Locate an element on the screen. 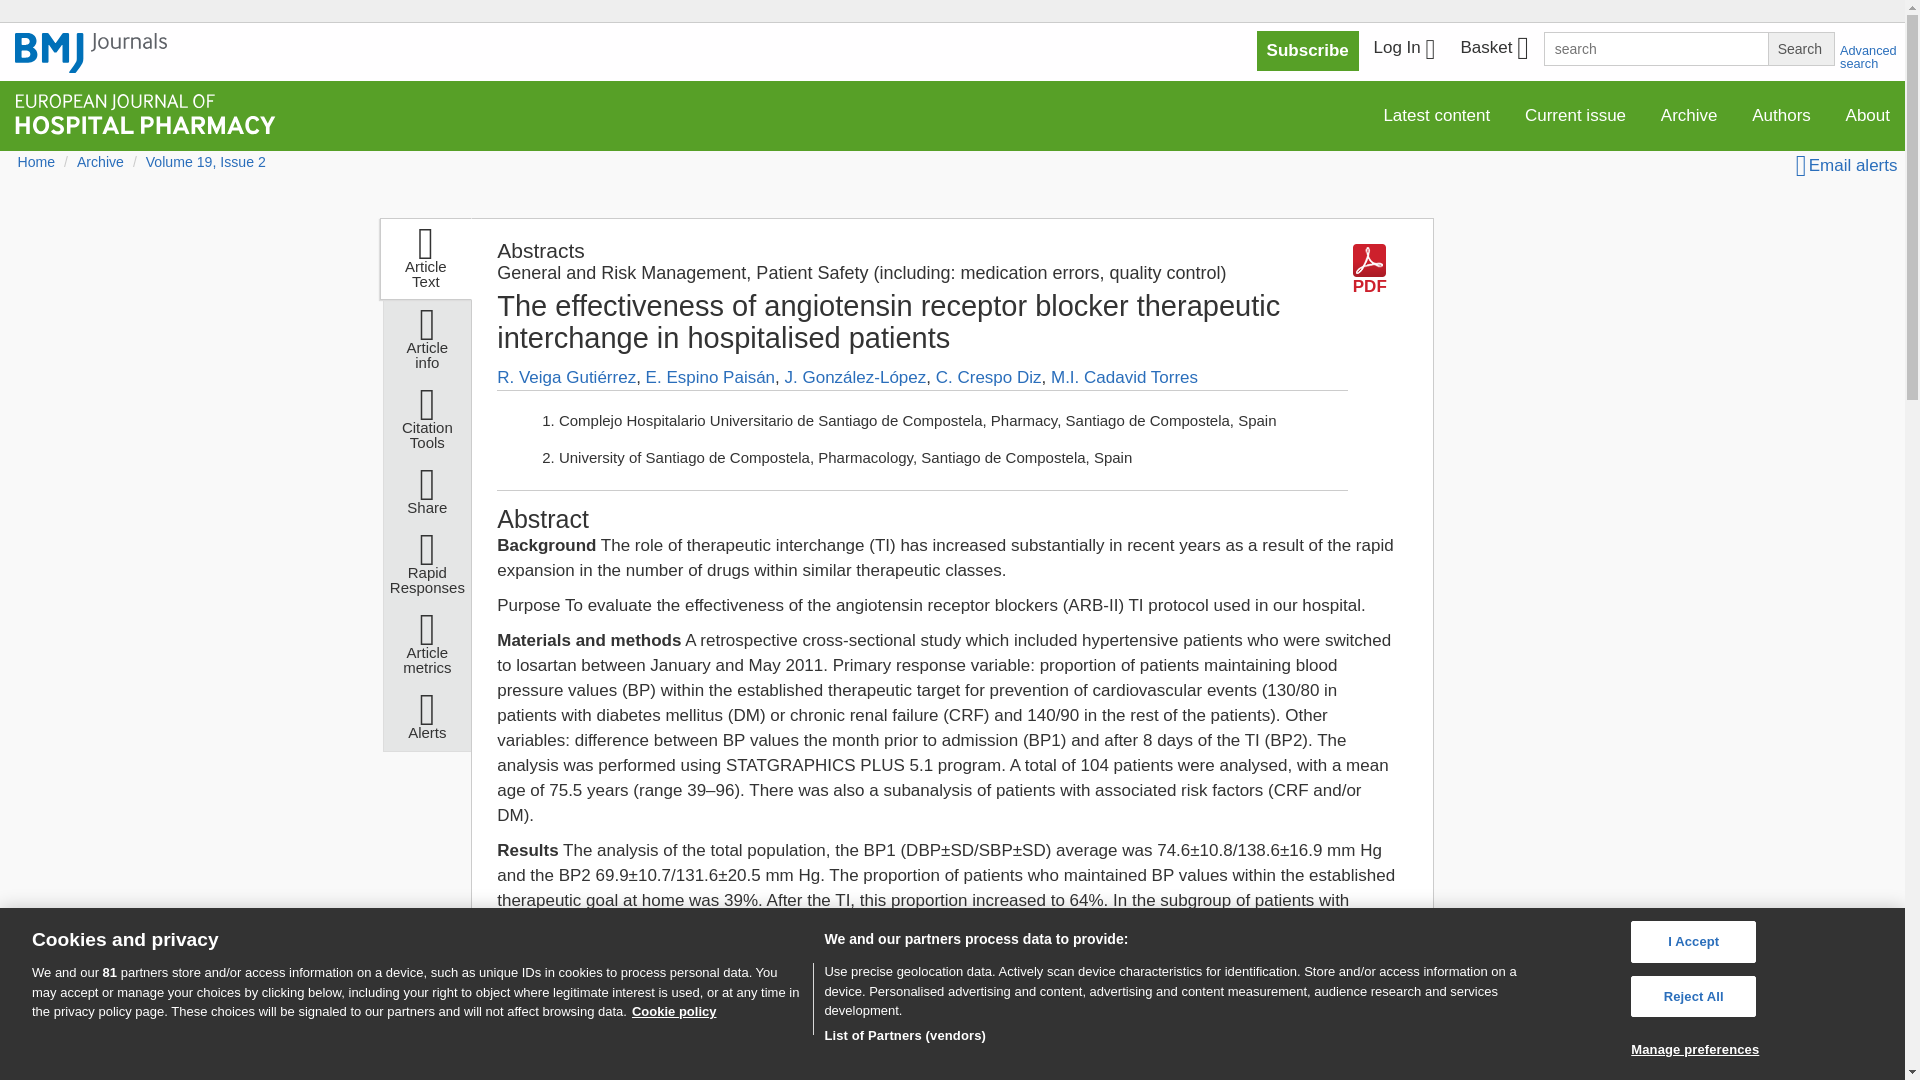 The height and width of the screenshot is (1080, 1920). Search is located at coordinates (1800, 48).